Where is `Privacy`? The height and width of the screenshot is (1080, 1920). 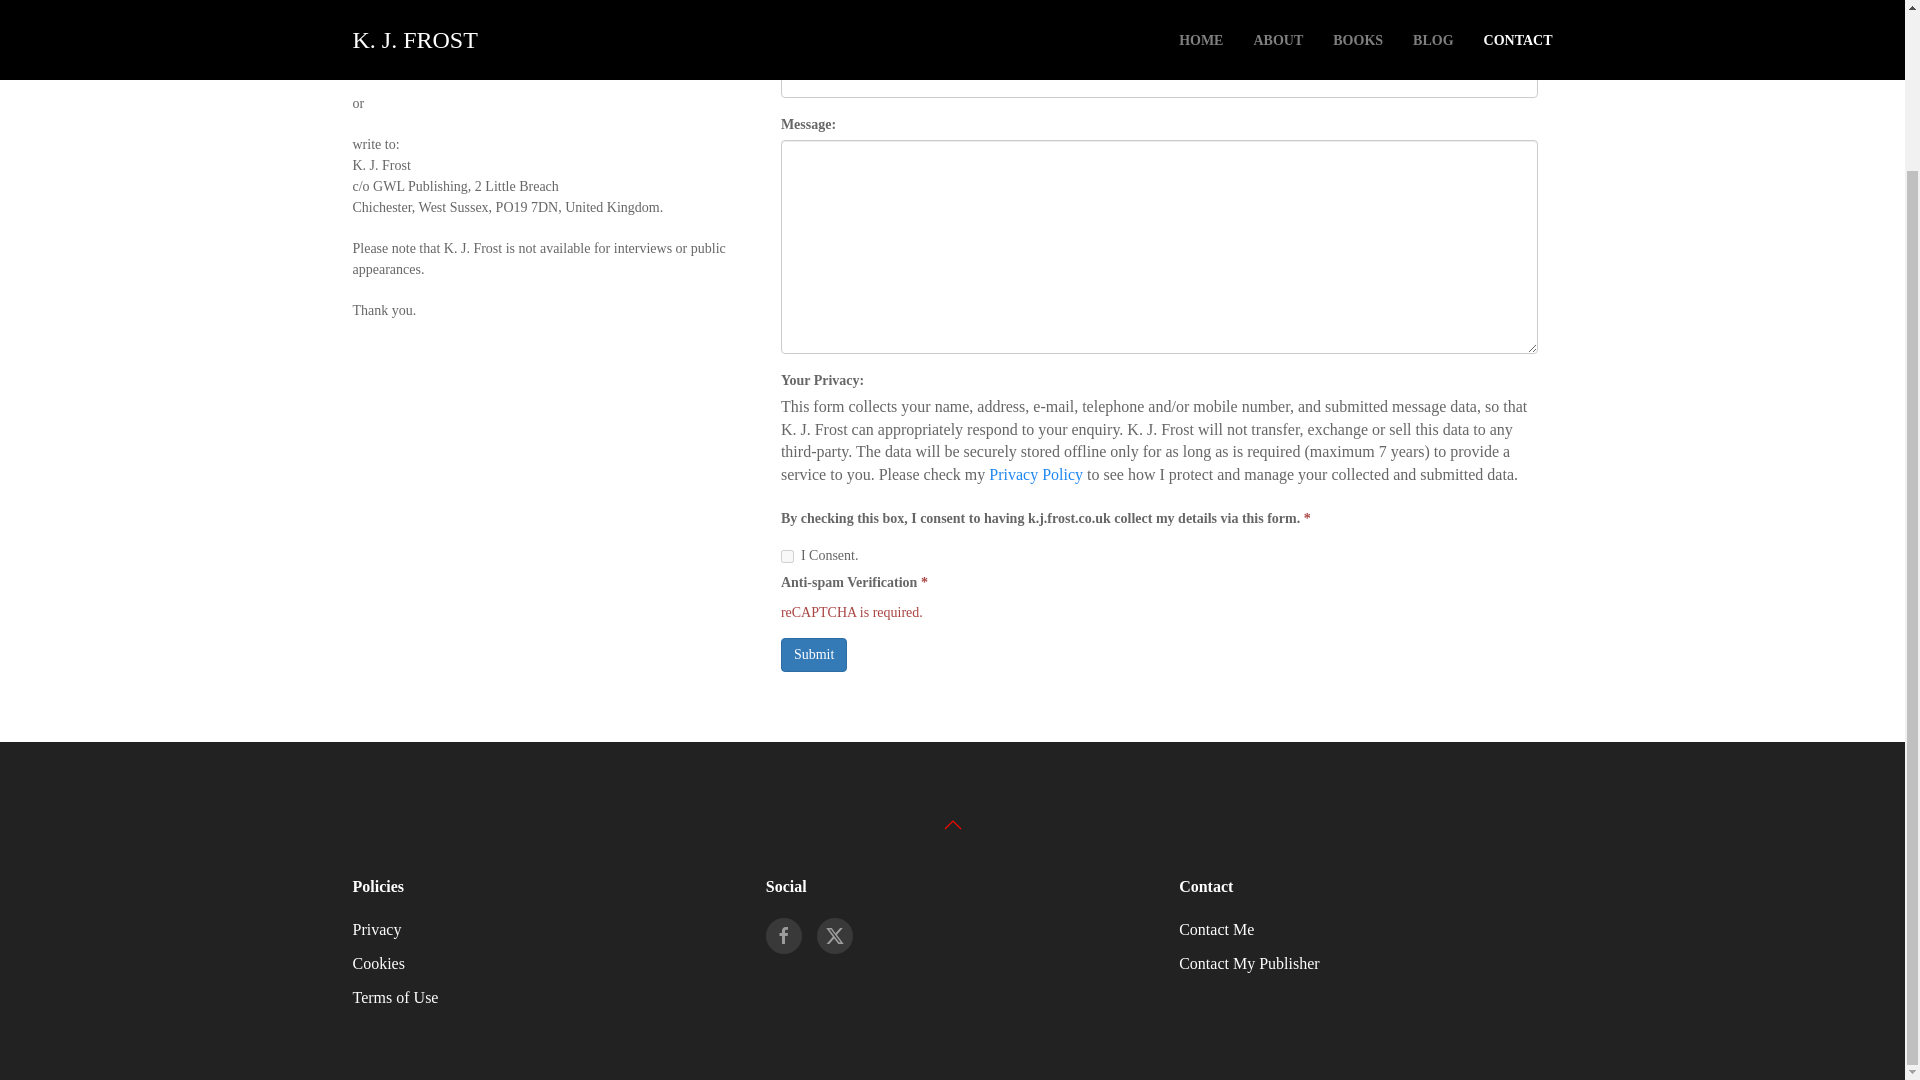
Privacy is located at coordinates (376, 930).